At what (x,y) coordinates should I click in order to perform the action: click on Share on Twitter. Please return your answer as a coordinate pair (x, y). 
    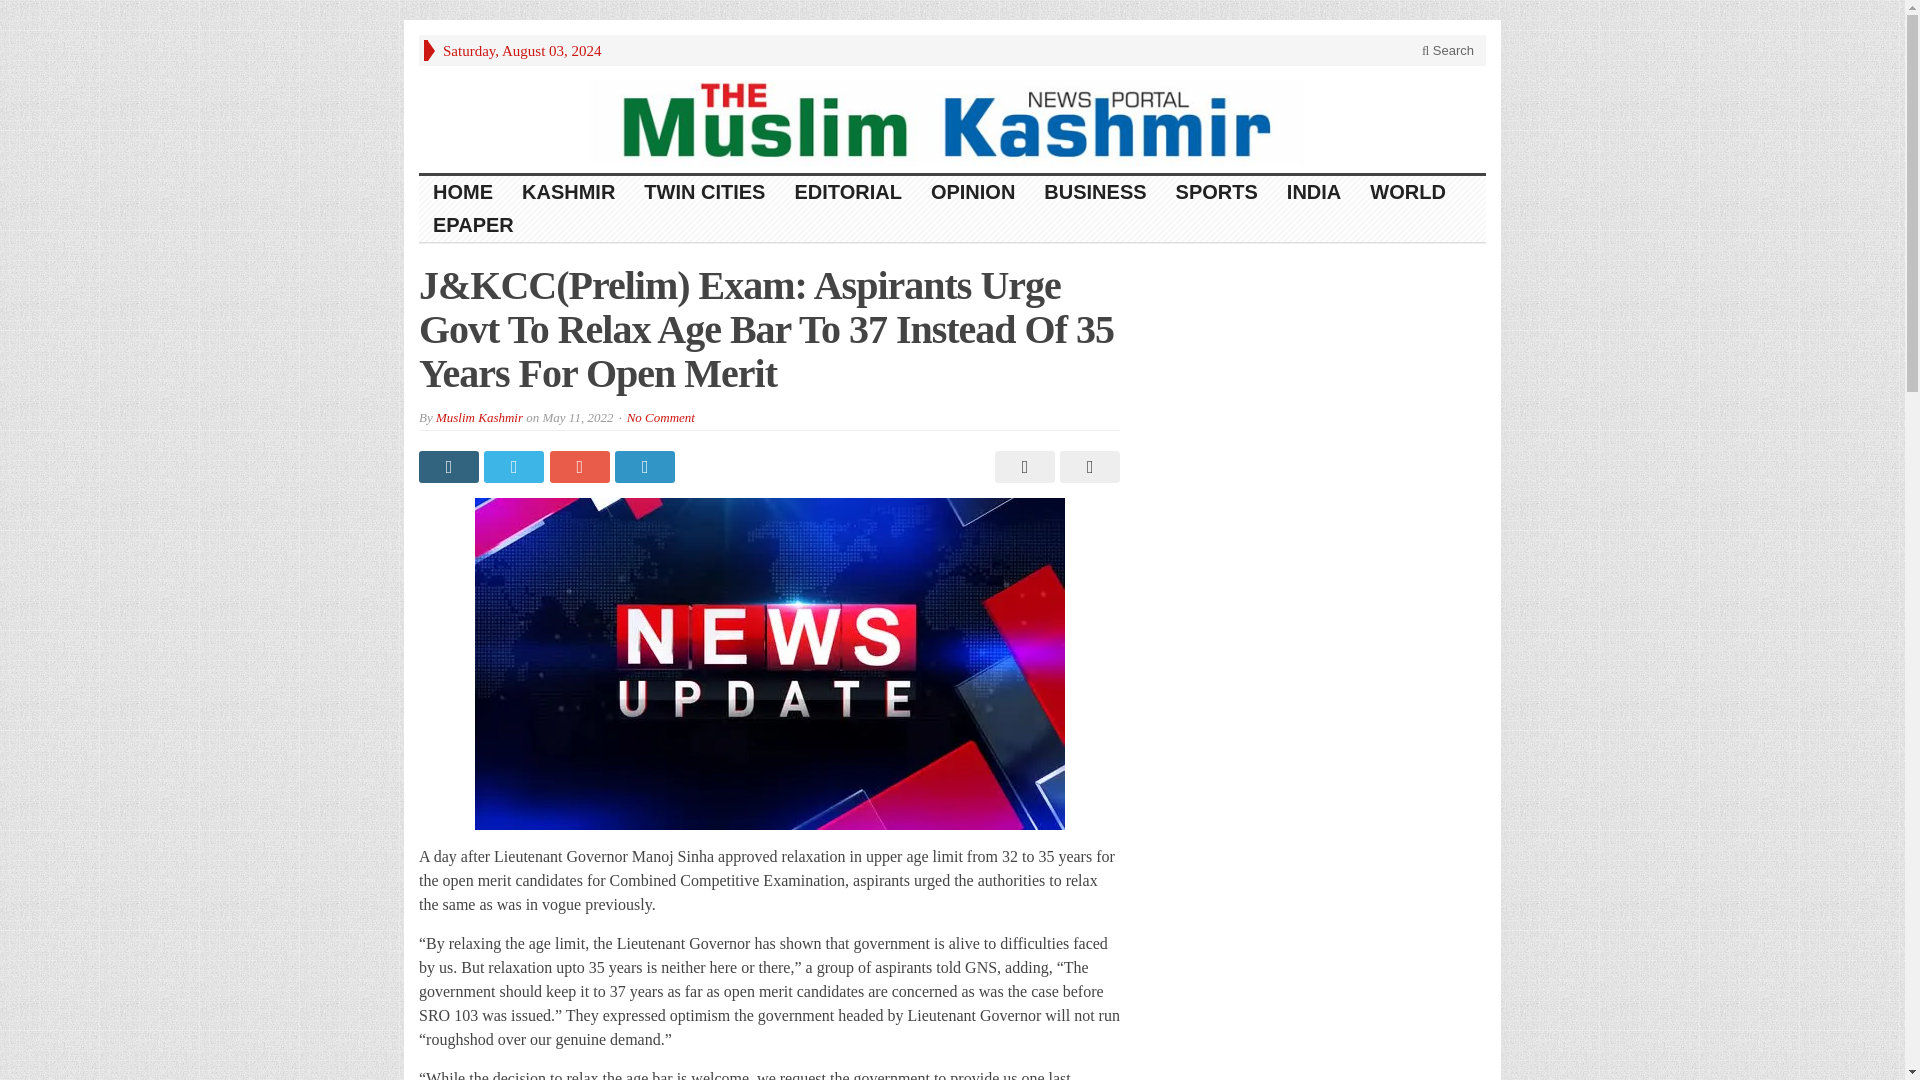
    Looking at the image, I should click on (516, 466).